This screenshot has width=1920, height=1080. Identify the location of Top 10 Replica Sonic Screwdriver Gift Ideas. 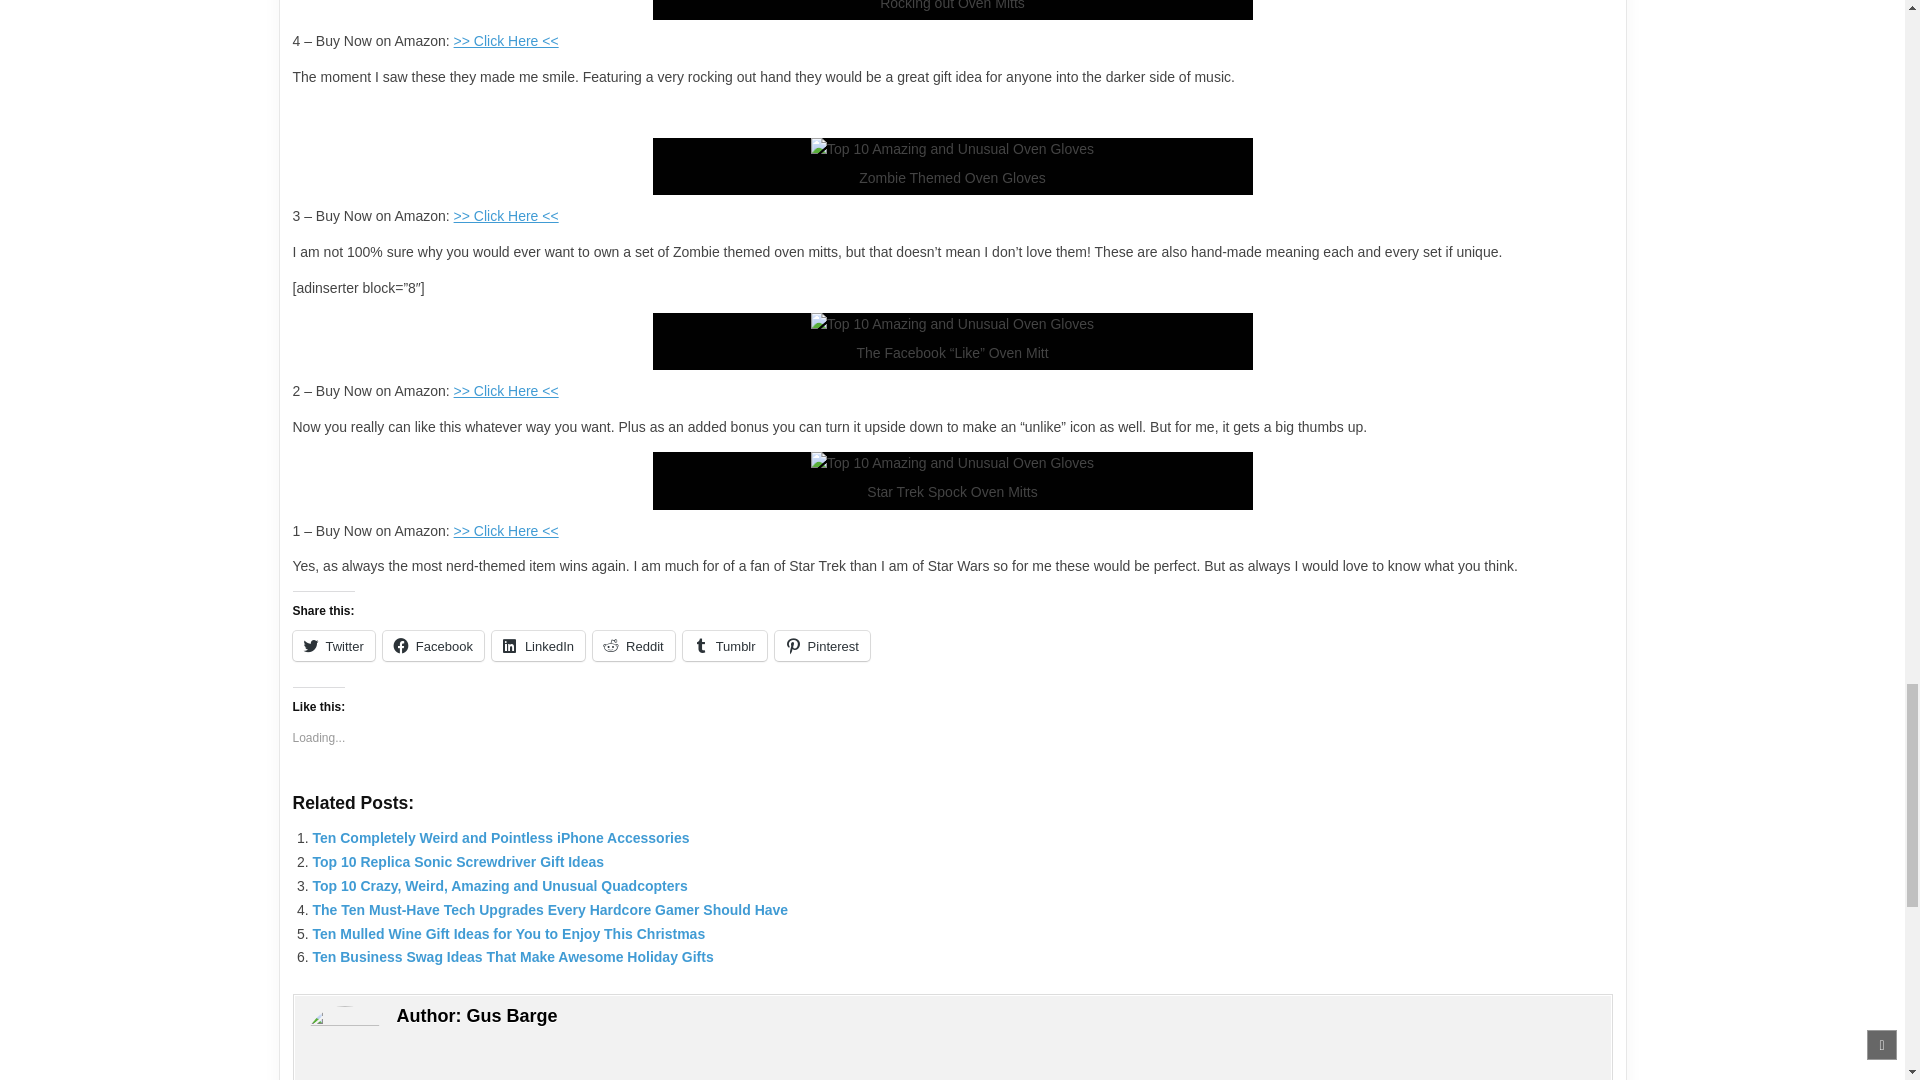
(458, 862).